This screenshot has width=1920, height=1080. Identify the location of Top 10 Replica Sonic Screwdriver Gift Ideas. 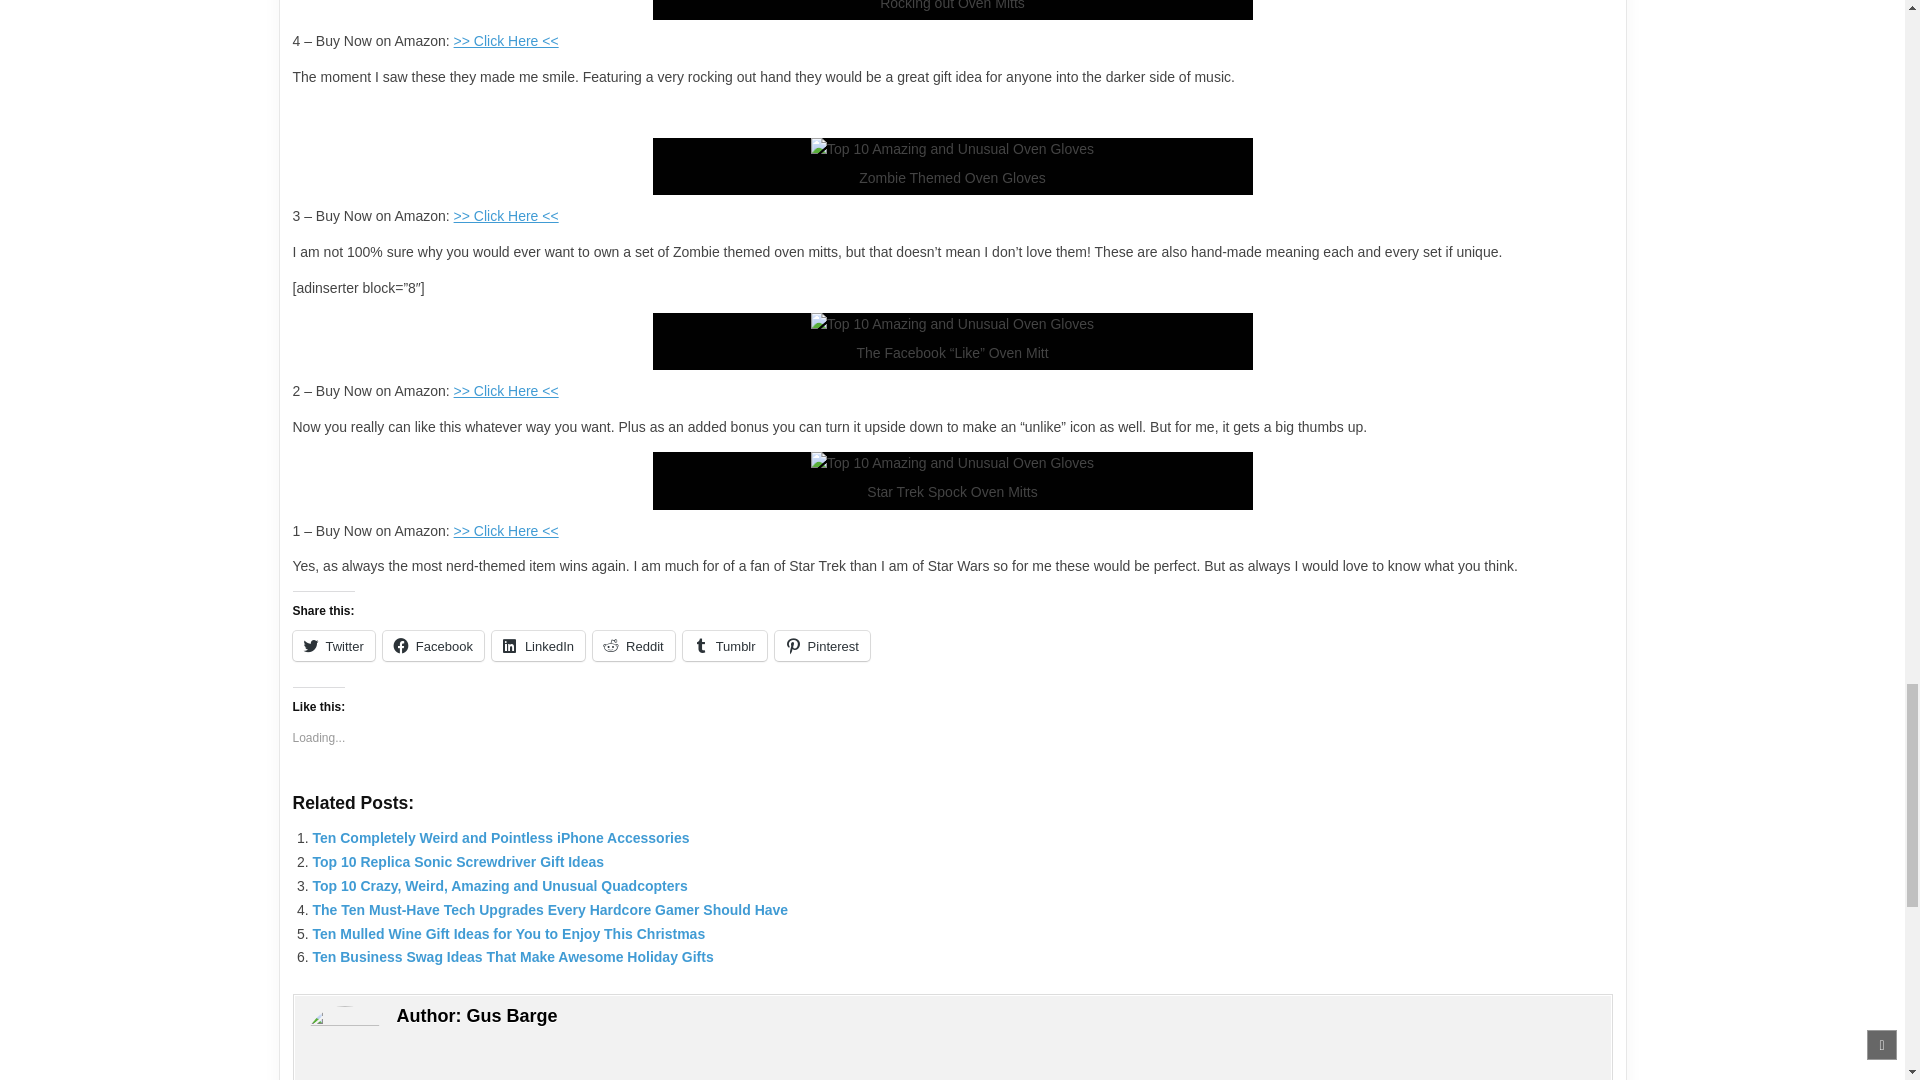
(458, 862).